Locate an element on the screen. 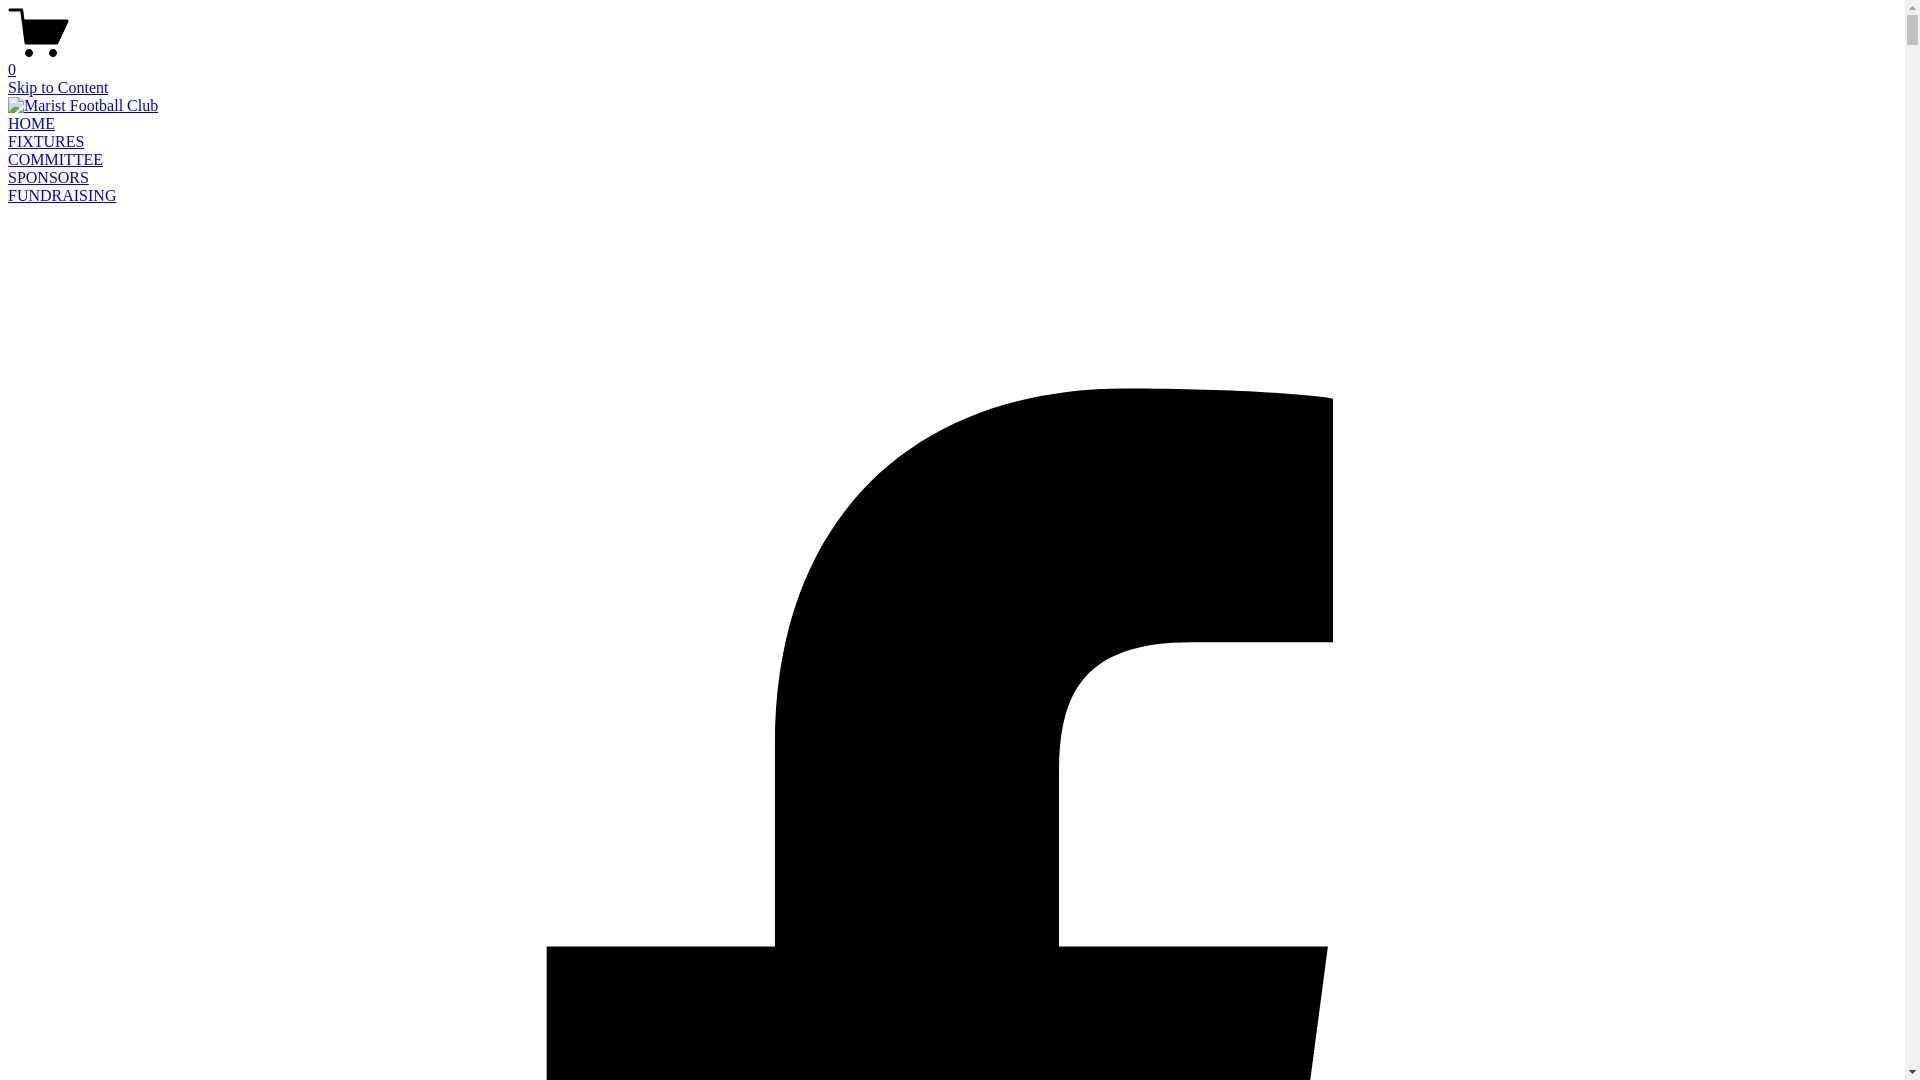 The image size is (1920, 1080). 0 is located at coordinates (952, 61).